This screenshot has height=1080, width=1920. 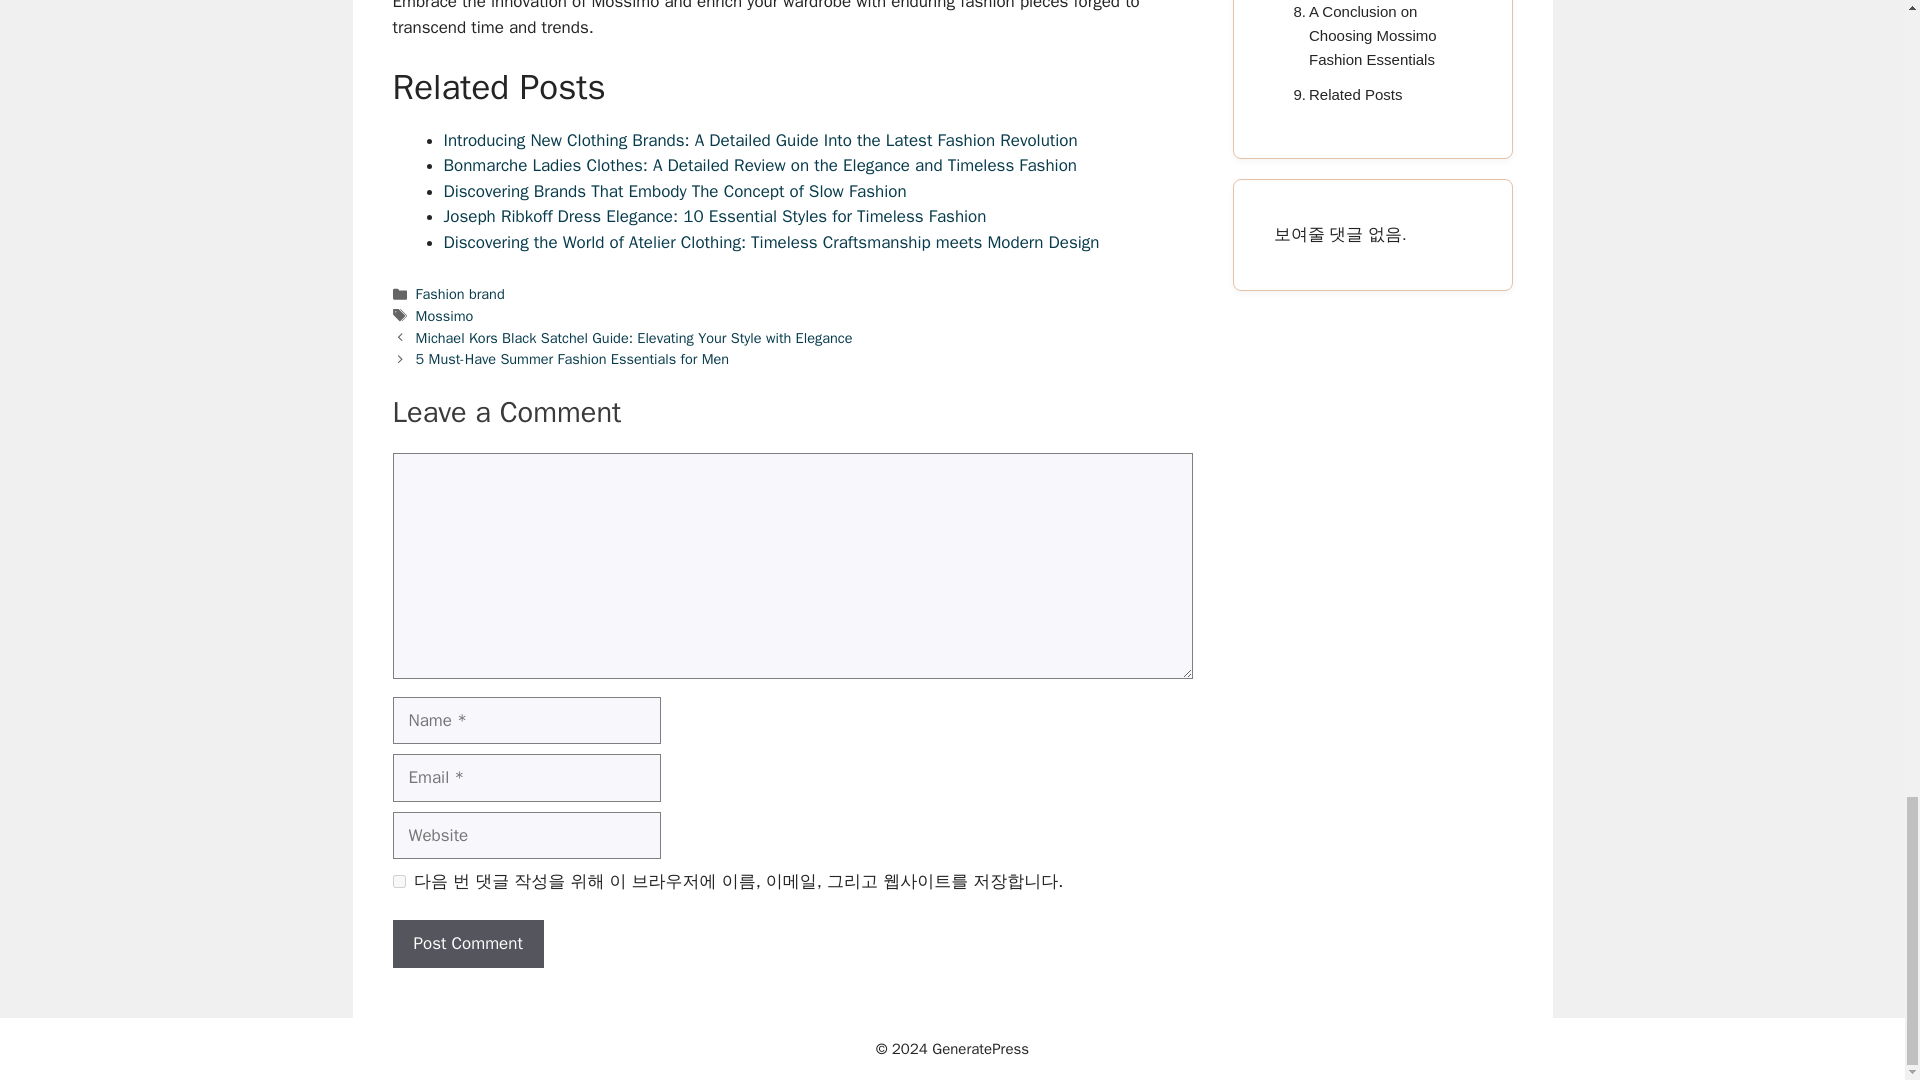 What do you see at coordinates (398, 880) in the screenshot?
I see `yes` at bounding box center [398, 880].